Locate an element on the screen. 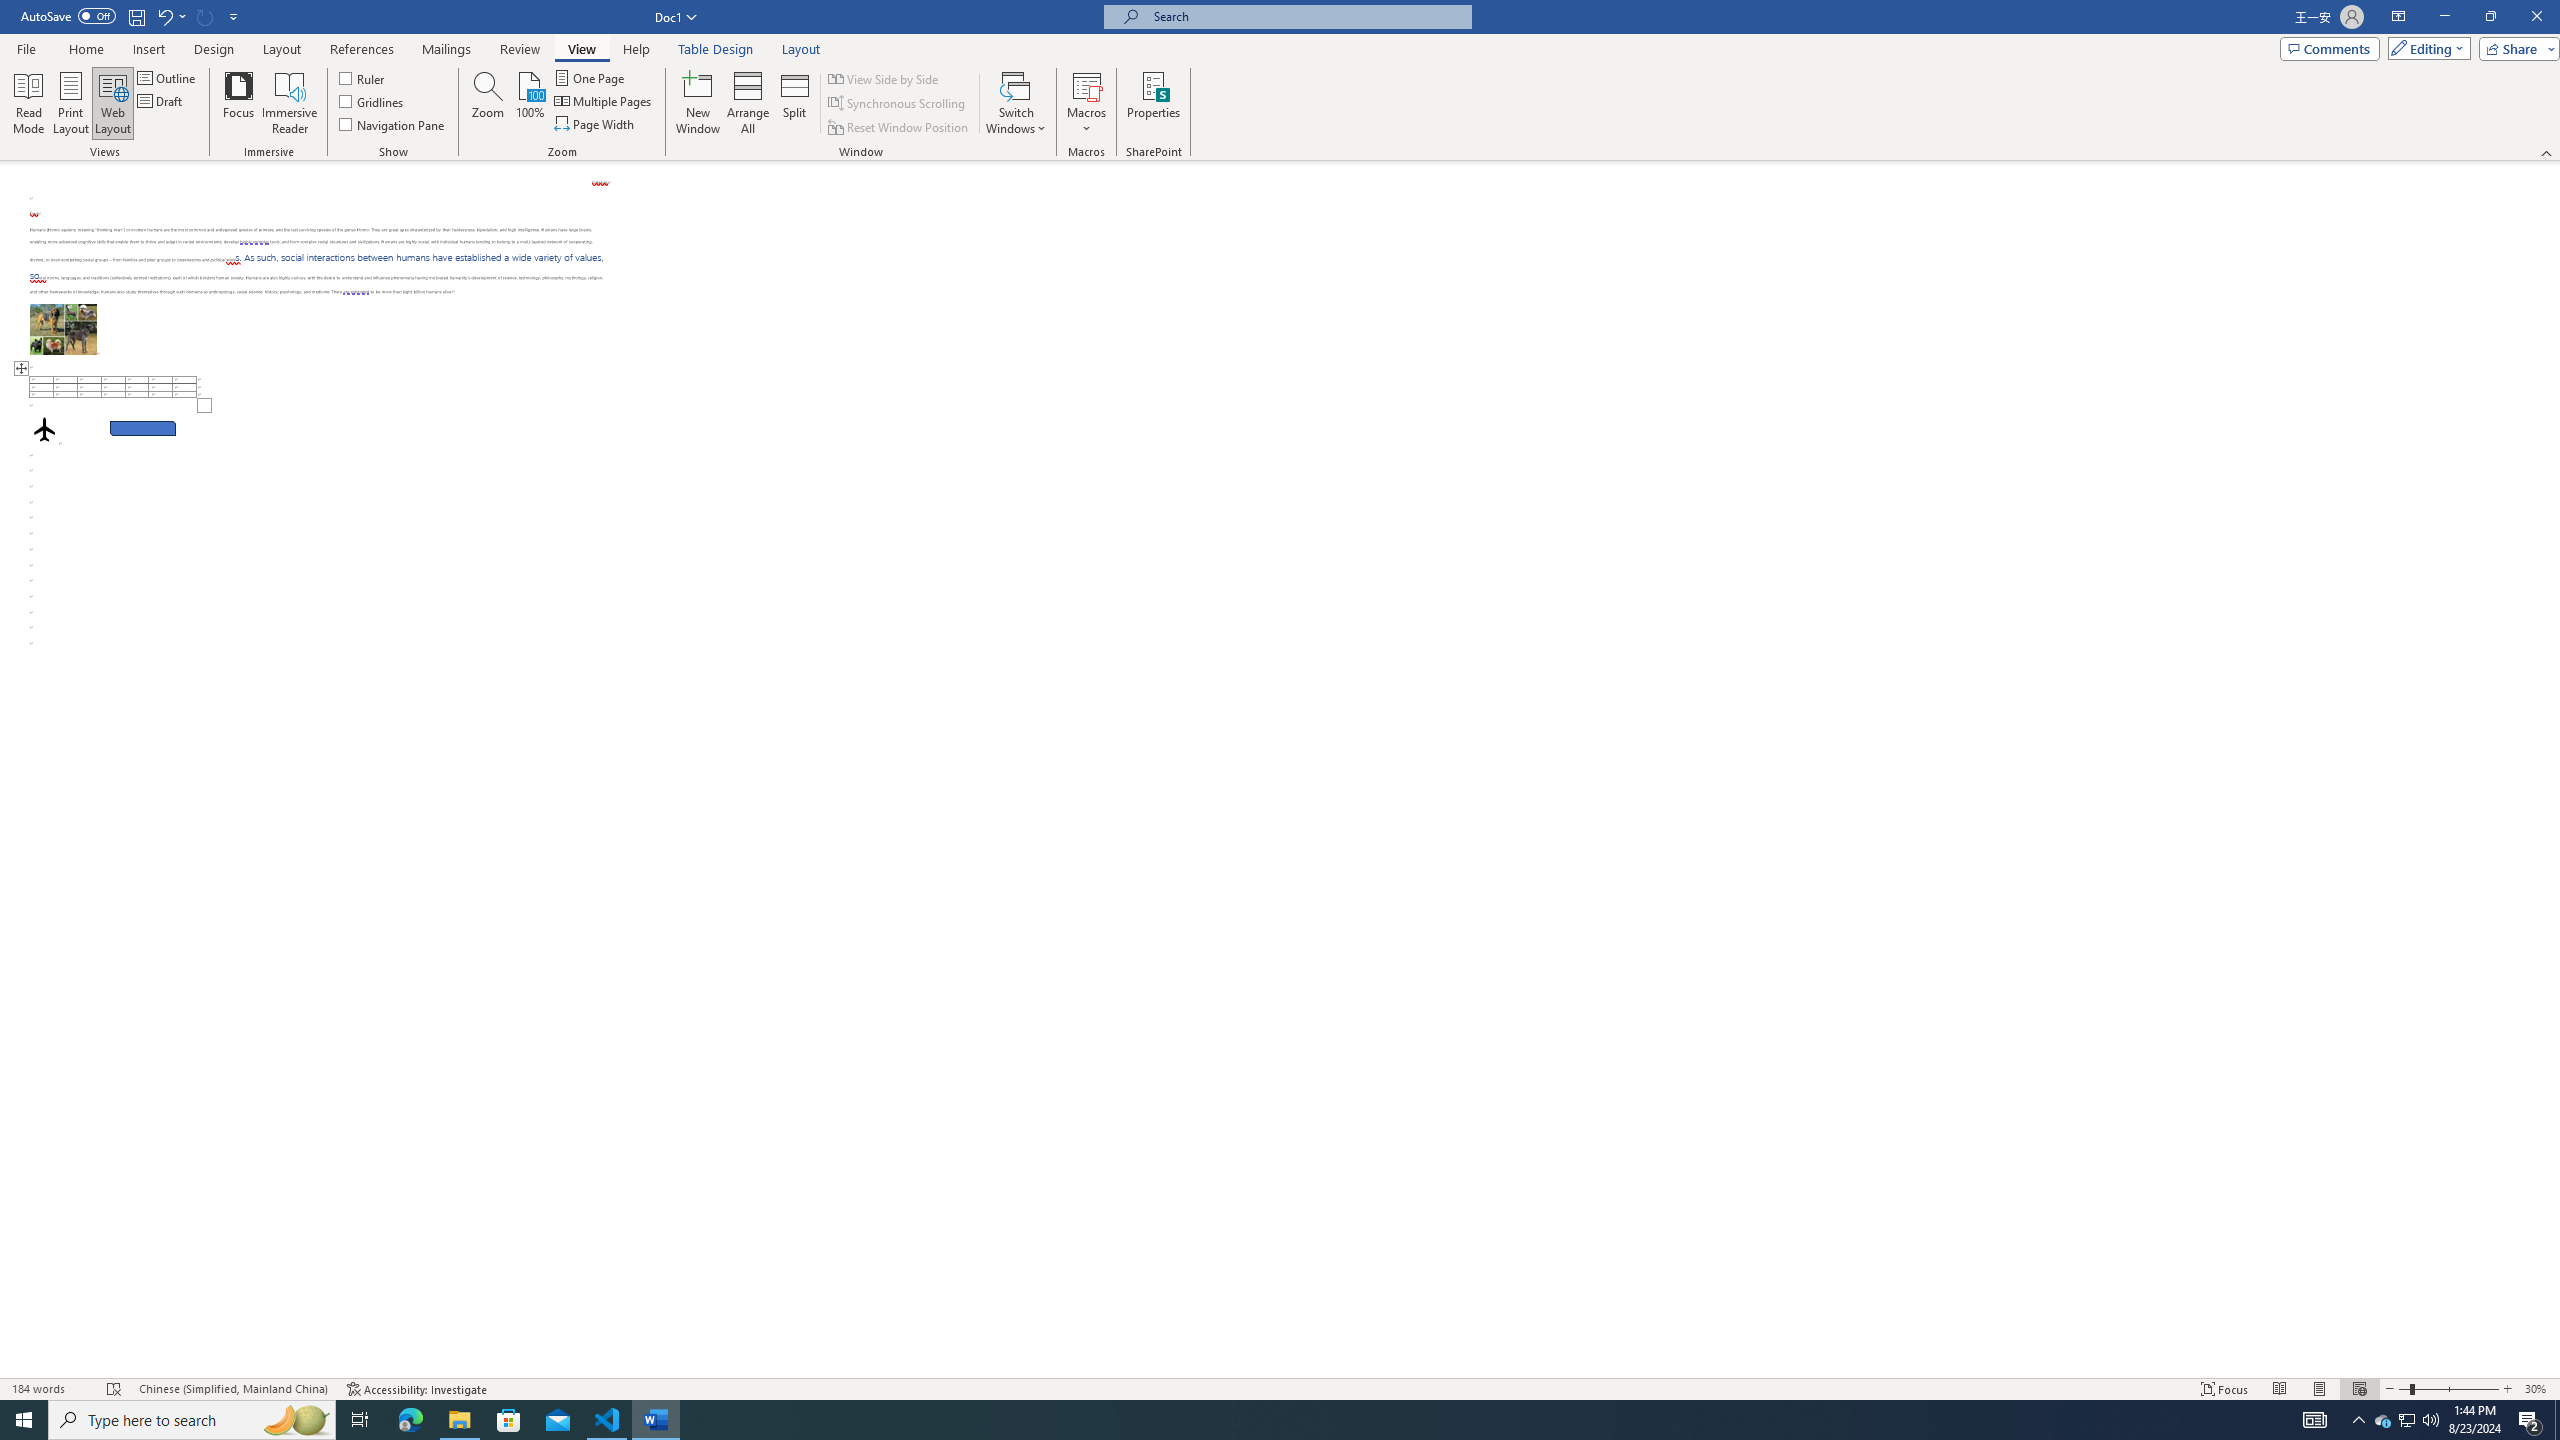 This screenshot has width=2560, height=1440. 100% is located at coordinates (530, 103).